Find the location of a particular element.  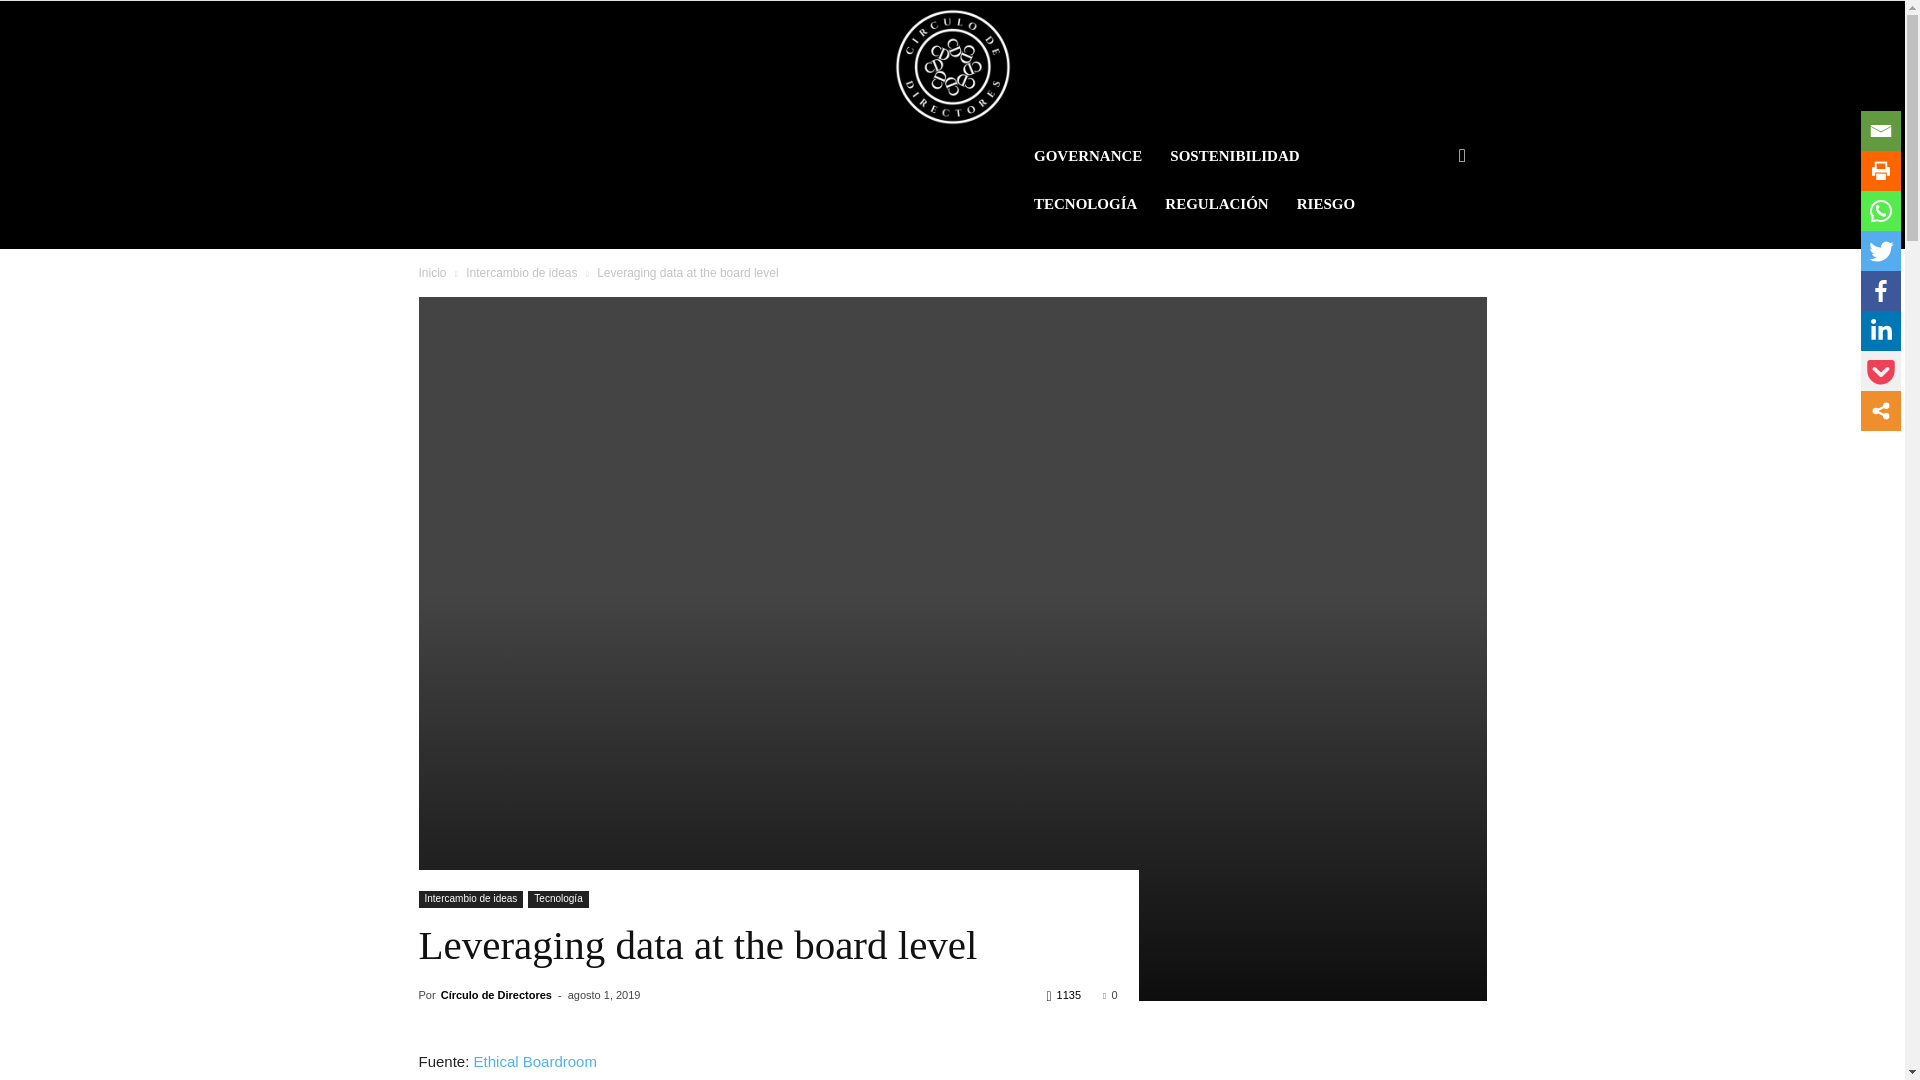

Inicio is located at coordinates (432, 272).